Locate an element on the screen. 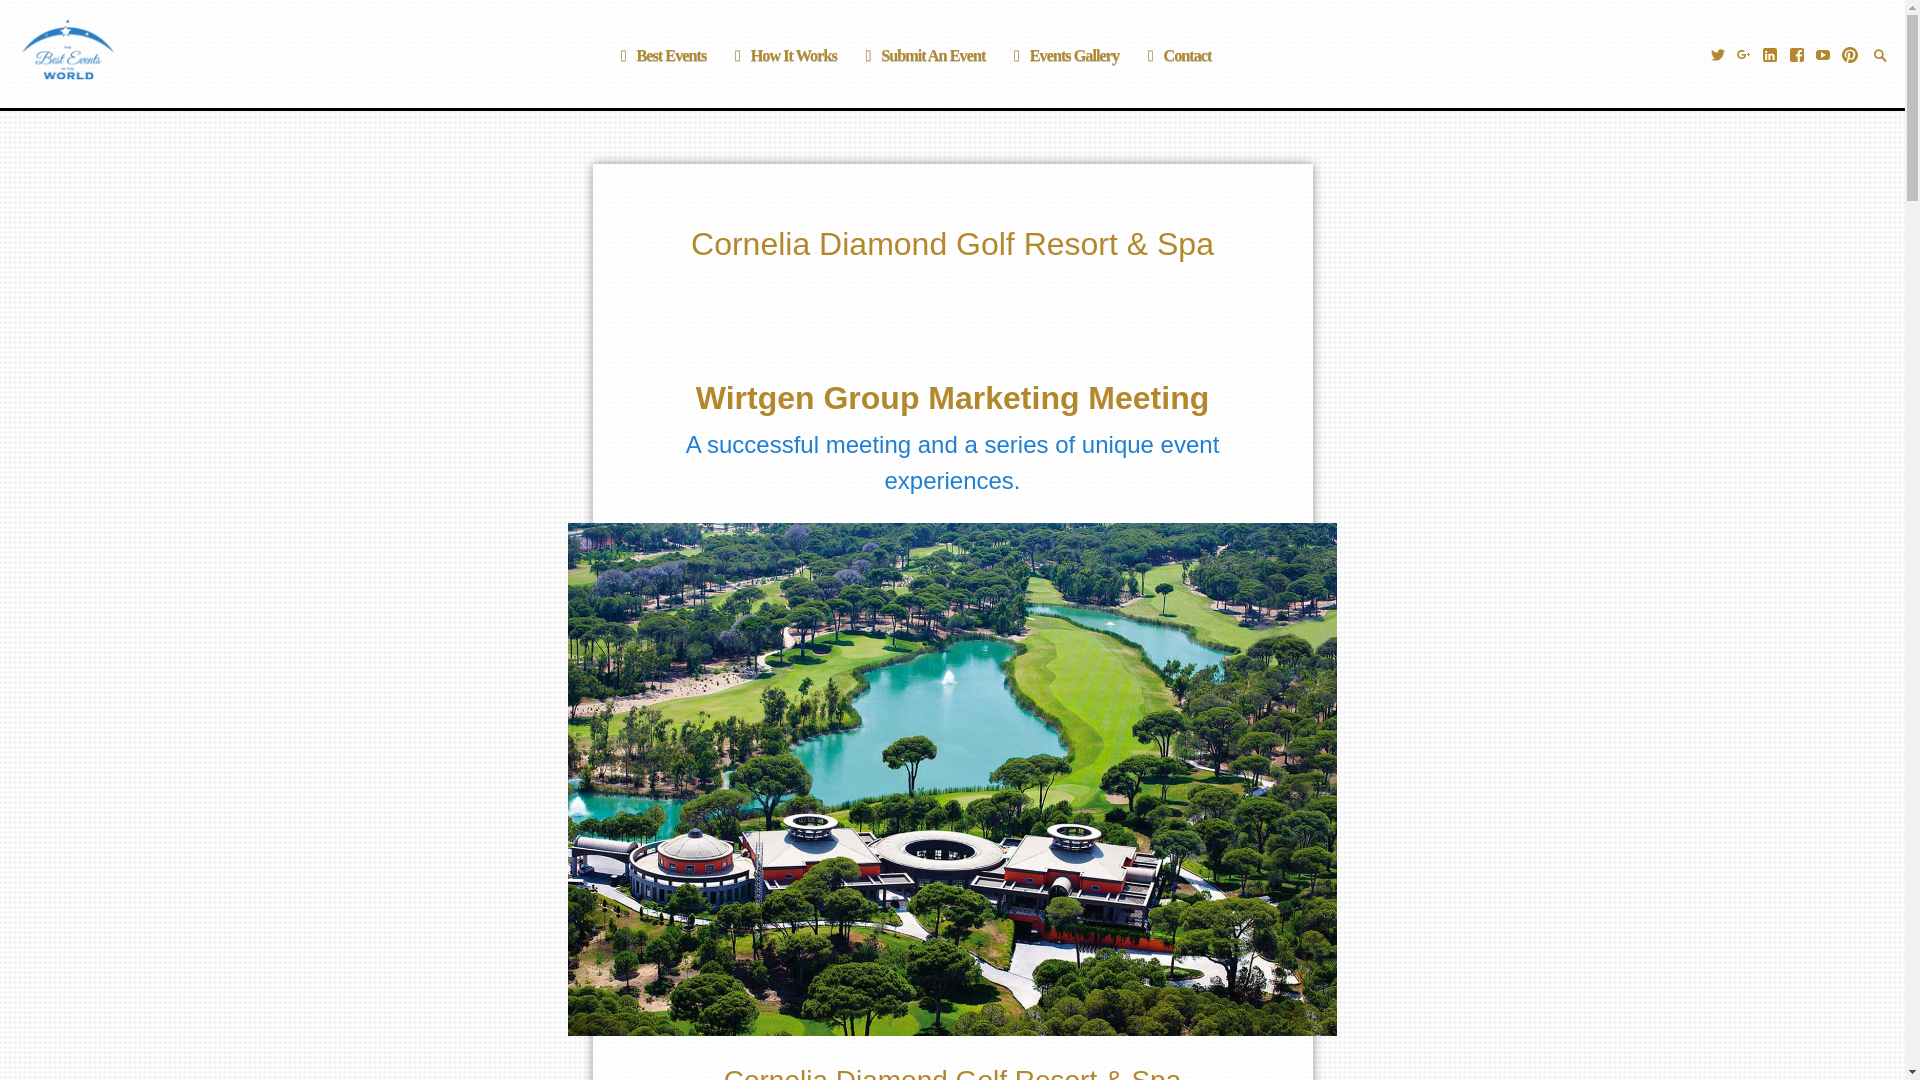  Wirtgen Group Marketing Meeting is located at coordinates (952, 398).